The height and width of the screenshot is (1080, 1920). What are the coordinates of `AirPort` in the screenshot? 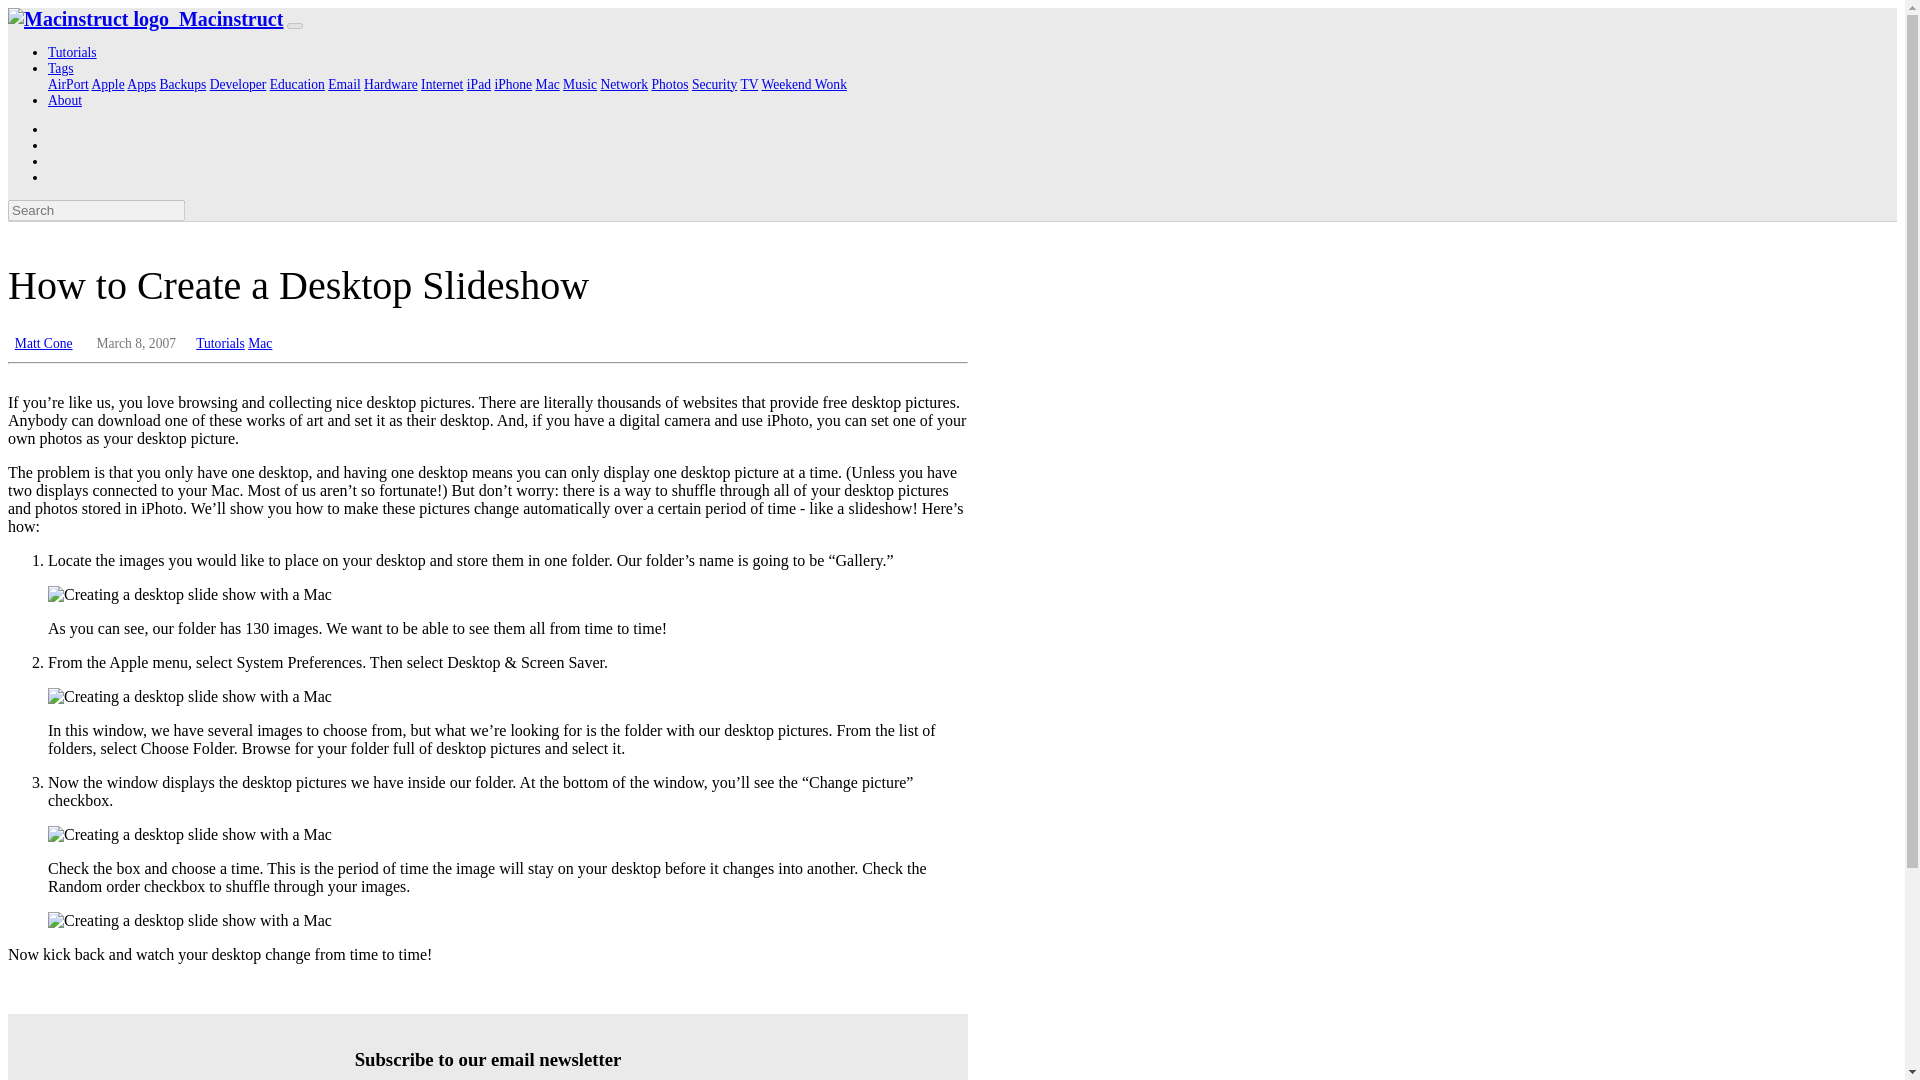 It's located at (68, 84).